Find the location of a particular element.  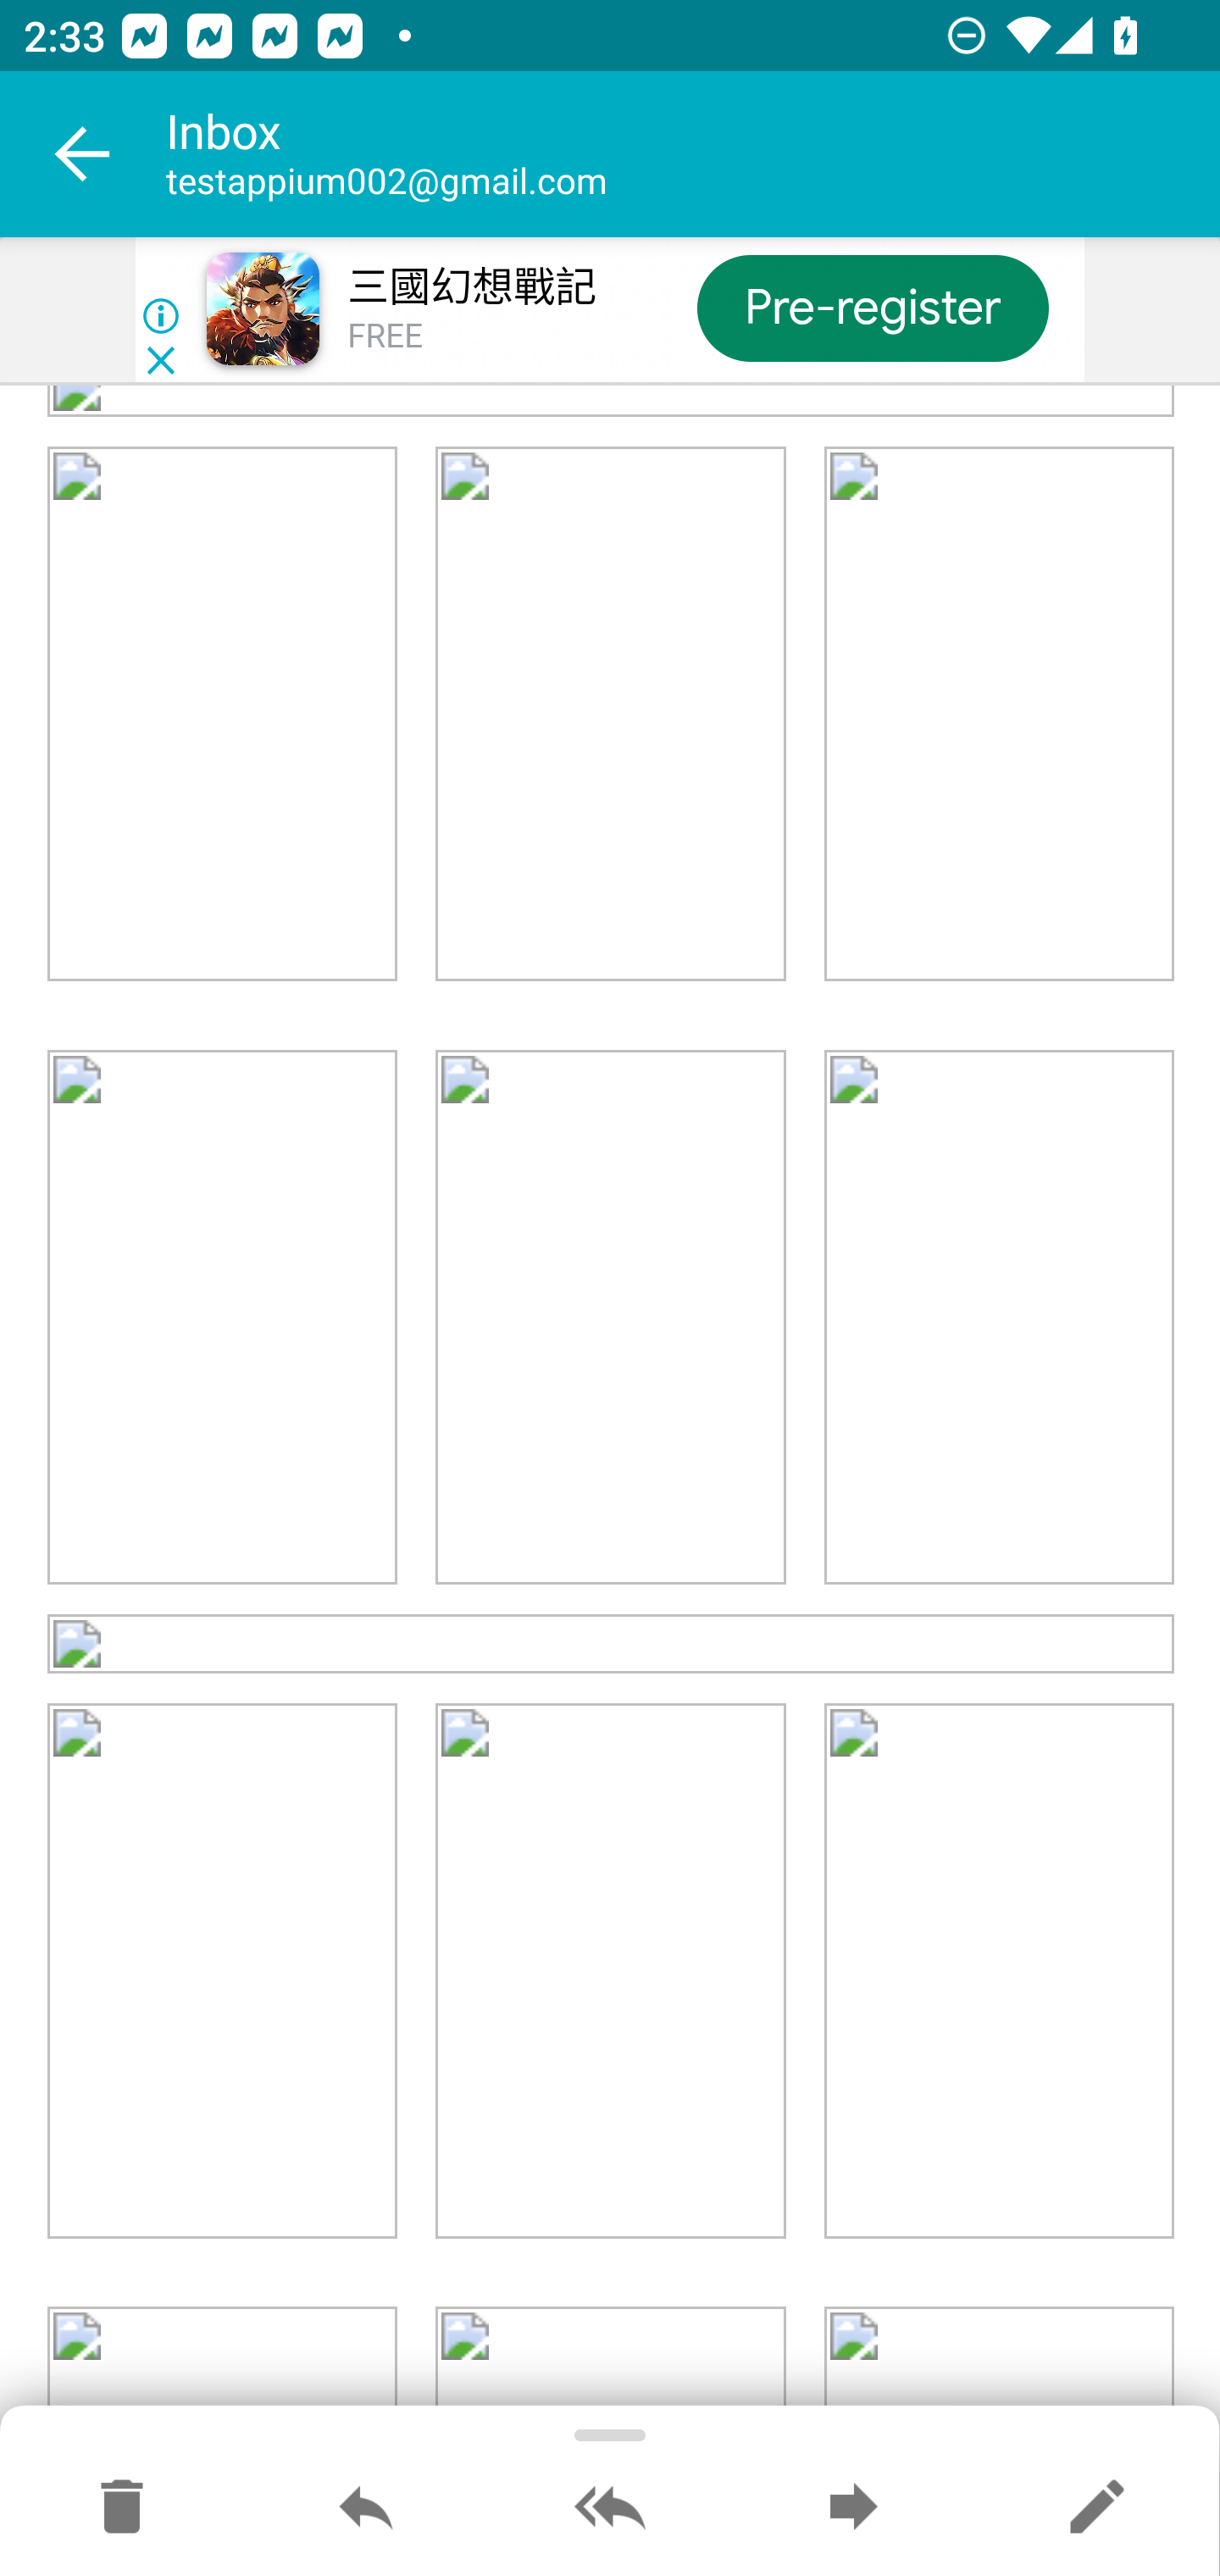

mbs_landing_goods is located at coordinates (611, 1320).